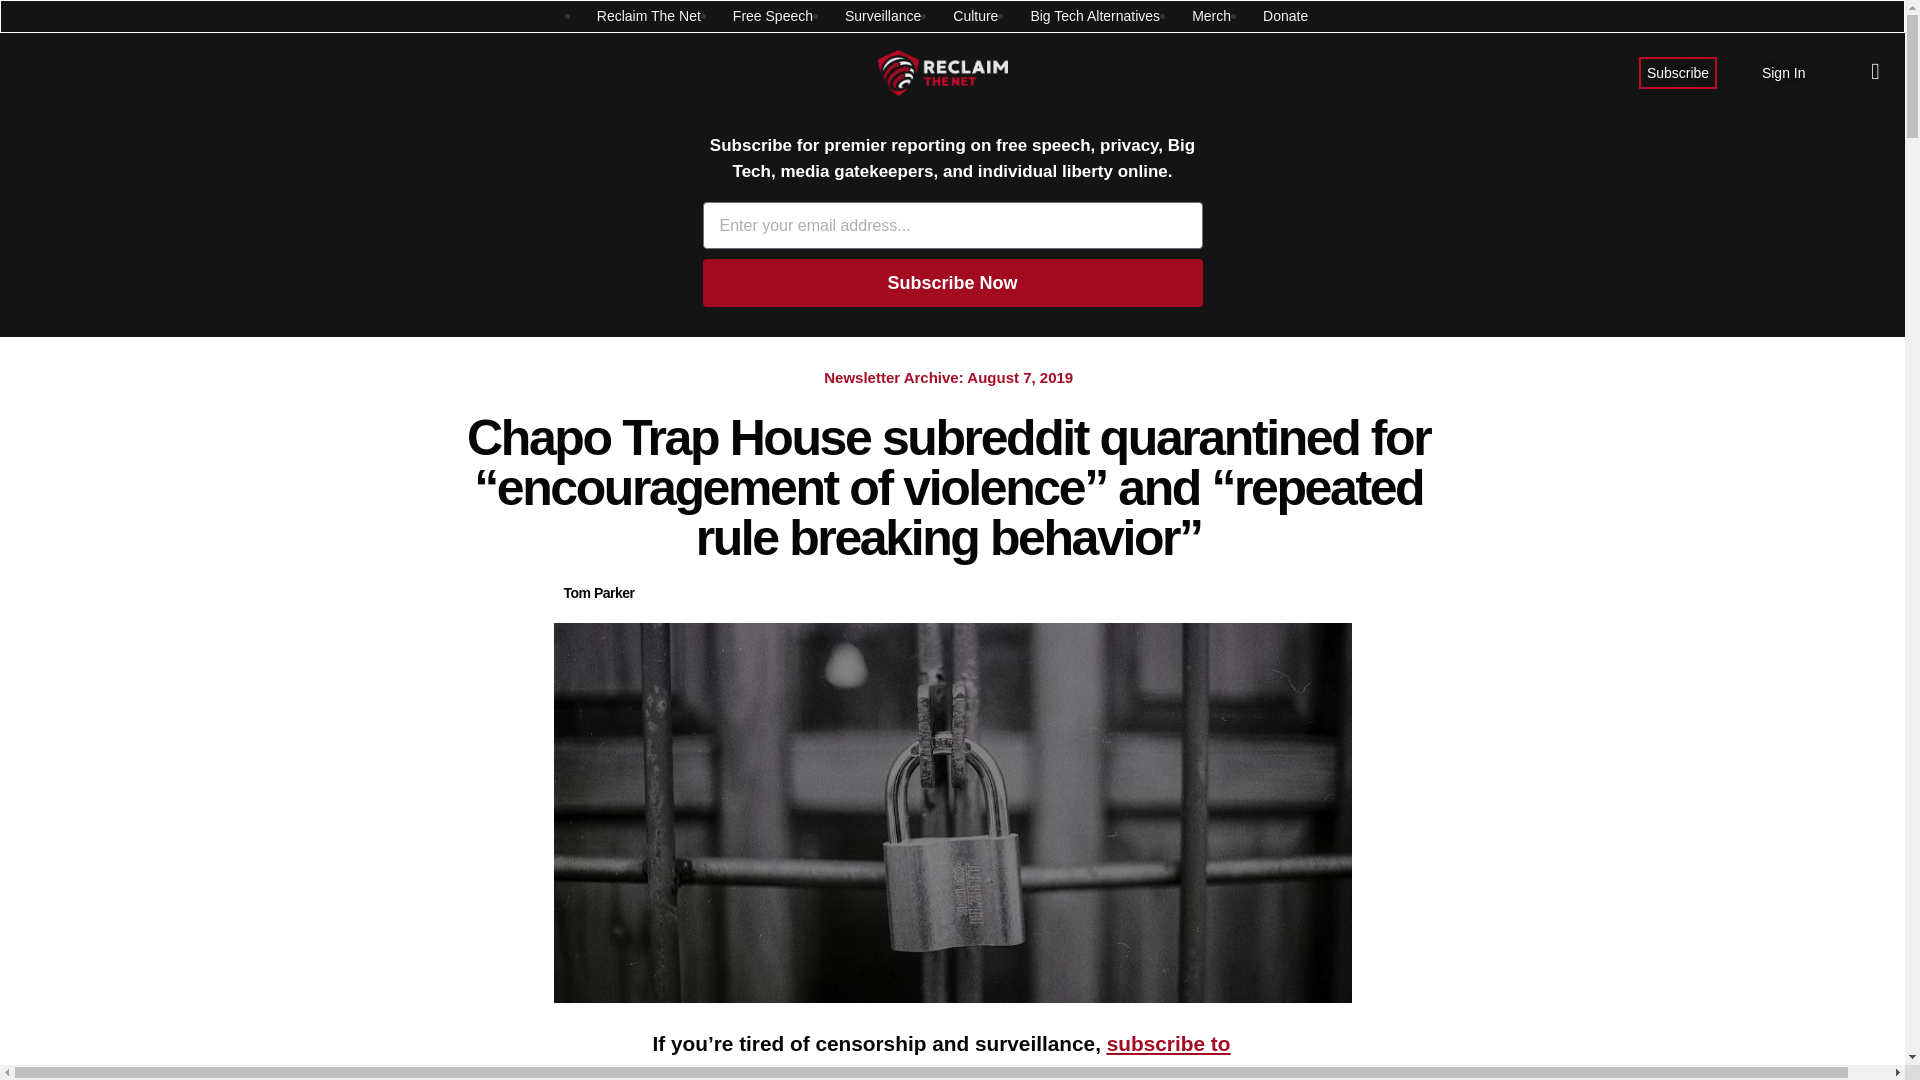  What do you see at coordinates (648, 16) in the screenshot?
I see `Reclaim The Net` at bounding box center [648, 16].